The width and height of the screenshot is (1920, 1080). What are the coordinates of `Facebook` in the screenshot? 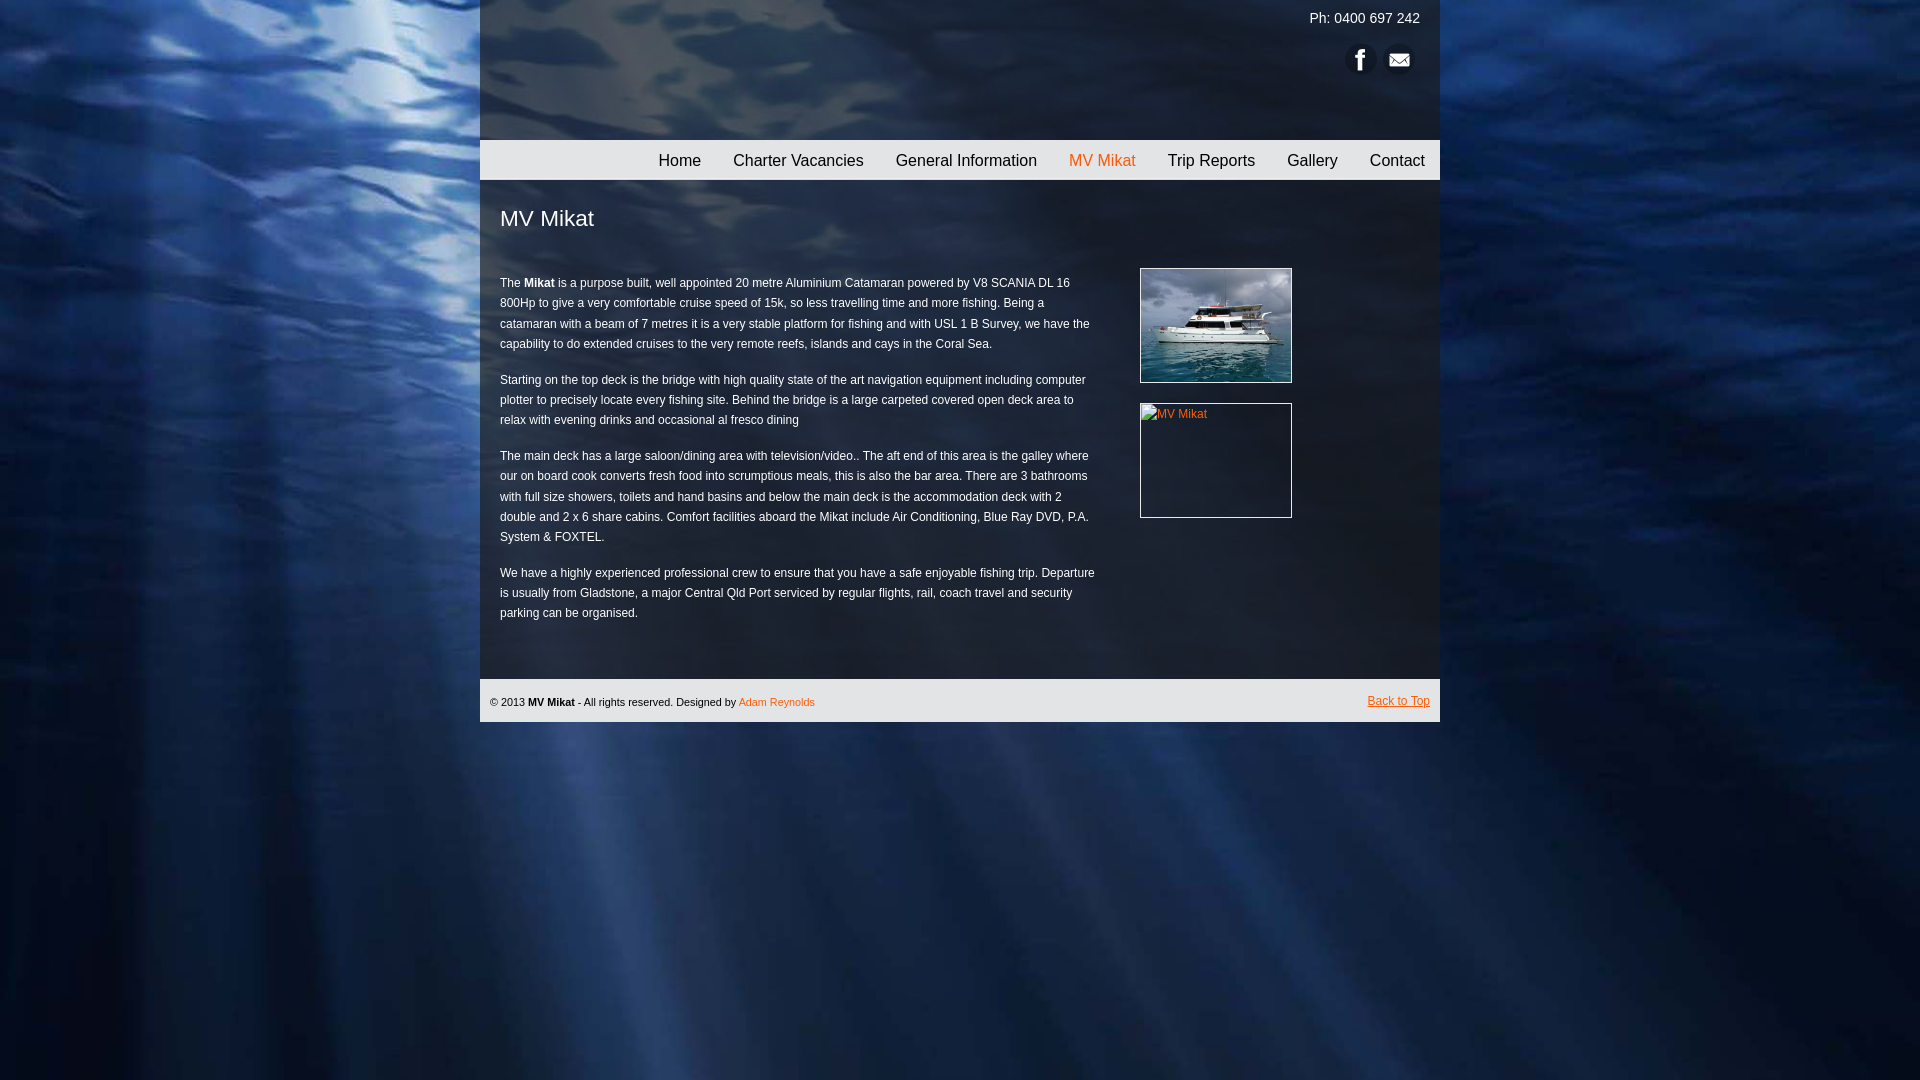 It's located at (1361, 70).